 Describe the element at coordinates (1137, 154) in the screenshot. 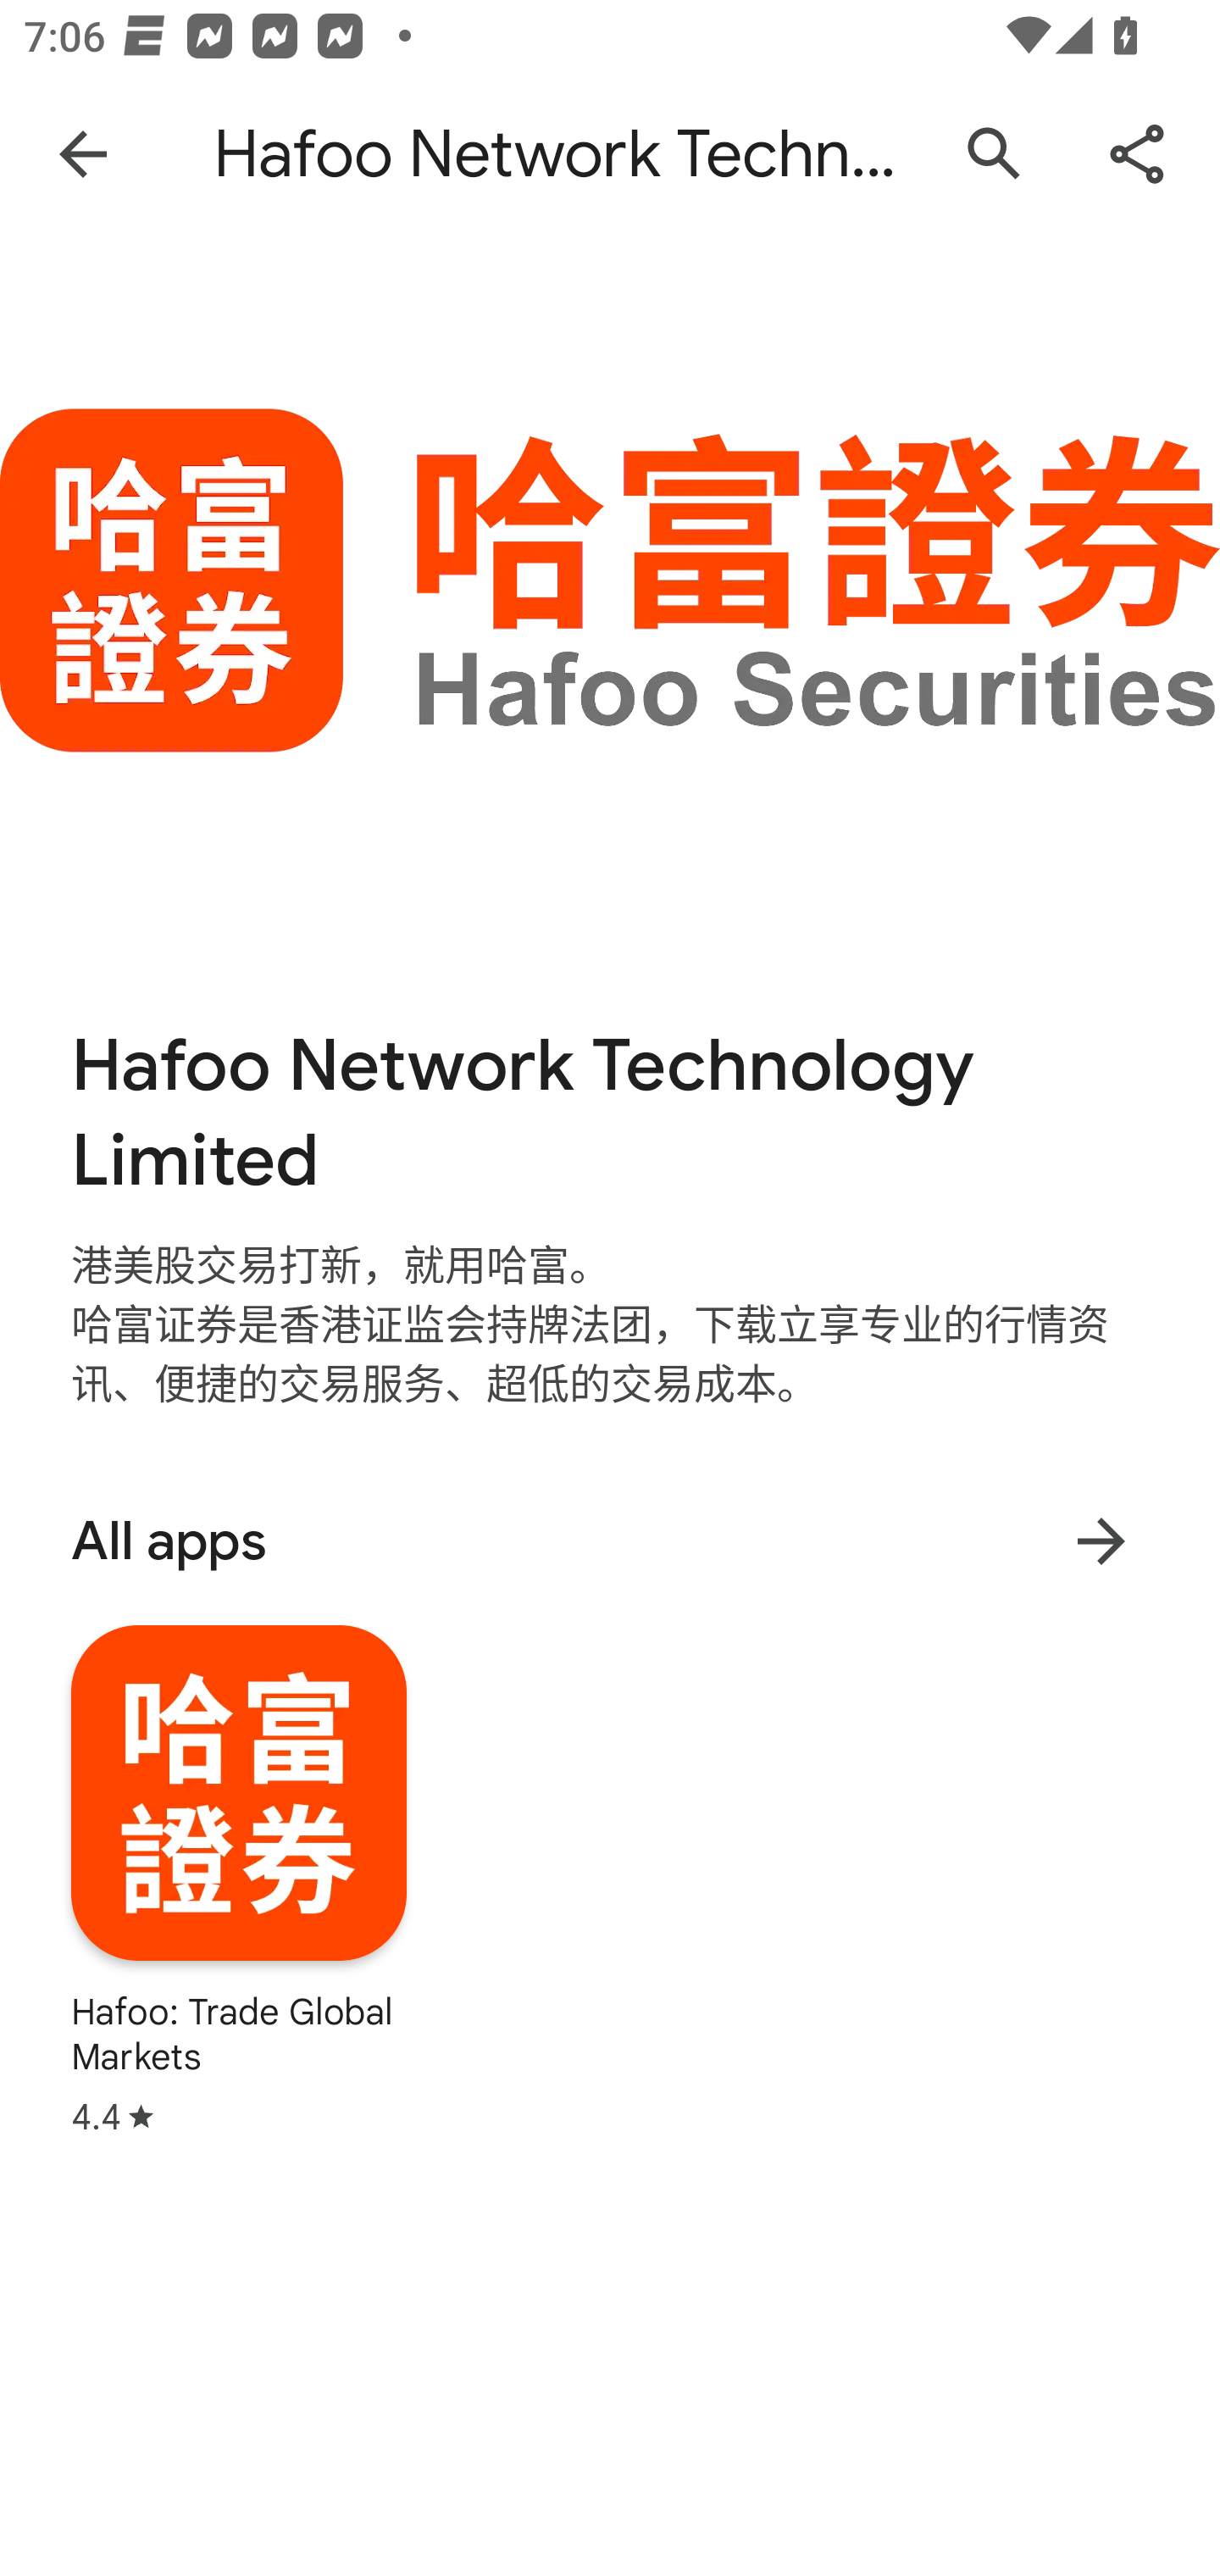

I see `Share` at that location.